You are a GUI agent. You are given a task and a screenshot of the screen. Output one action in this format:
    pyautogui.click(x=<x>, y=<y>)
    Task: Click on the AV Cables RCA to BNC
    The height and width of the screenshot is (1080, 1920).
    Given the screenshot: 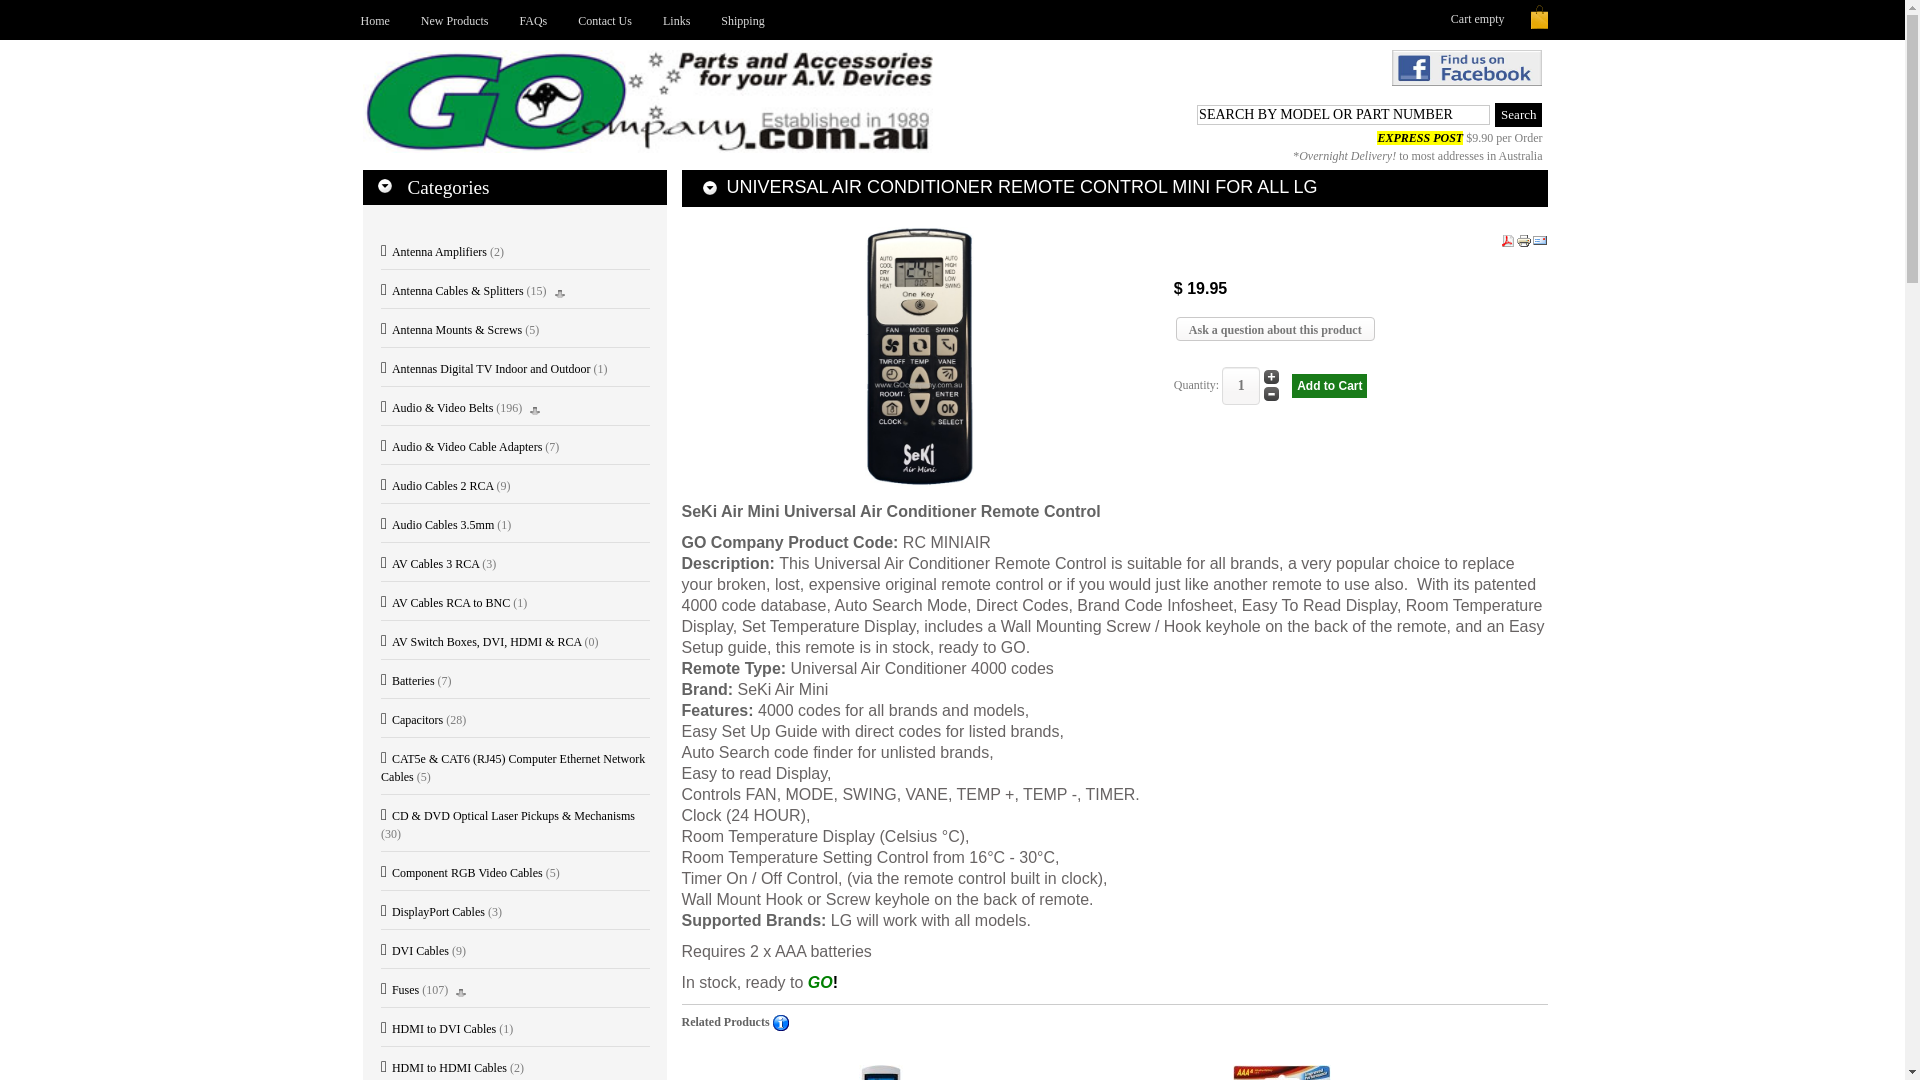 What is the action you would take?
    pyautogui.click(x=446, y=603)
    